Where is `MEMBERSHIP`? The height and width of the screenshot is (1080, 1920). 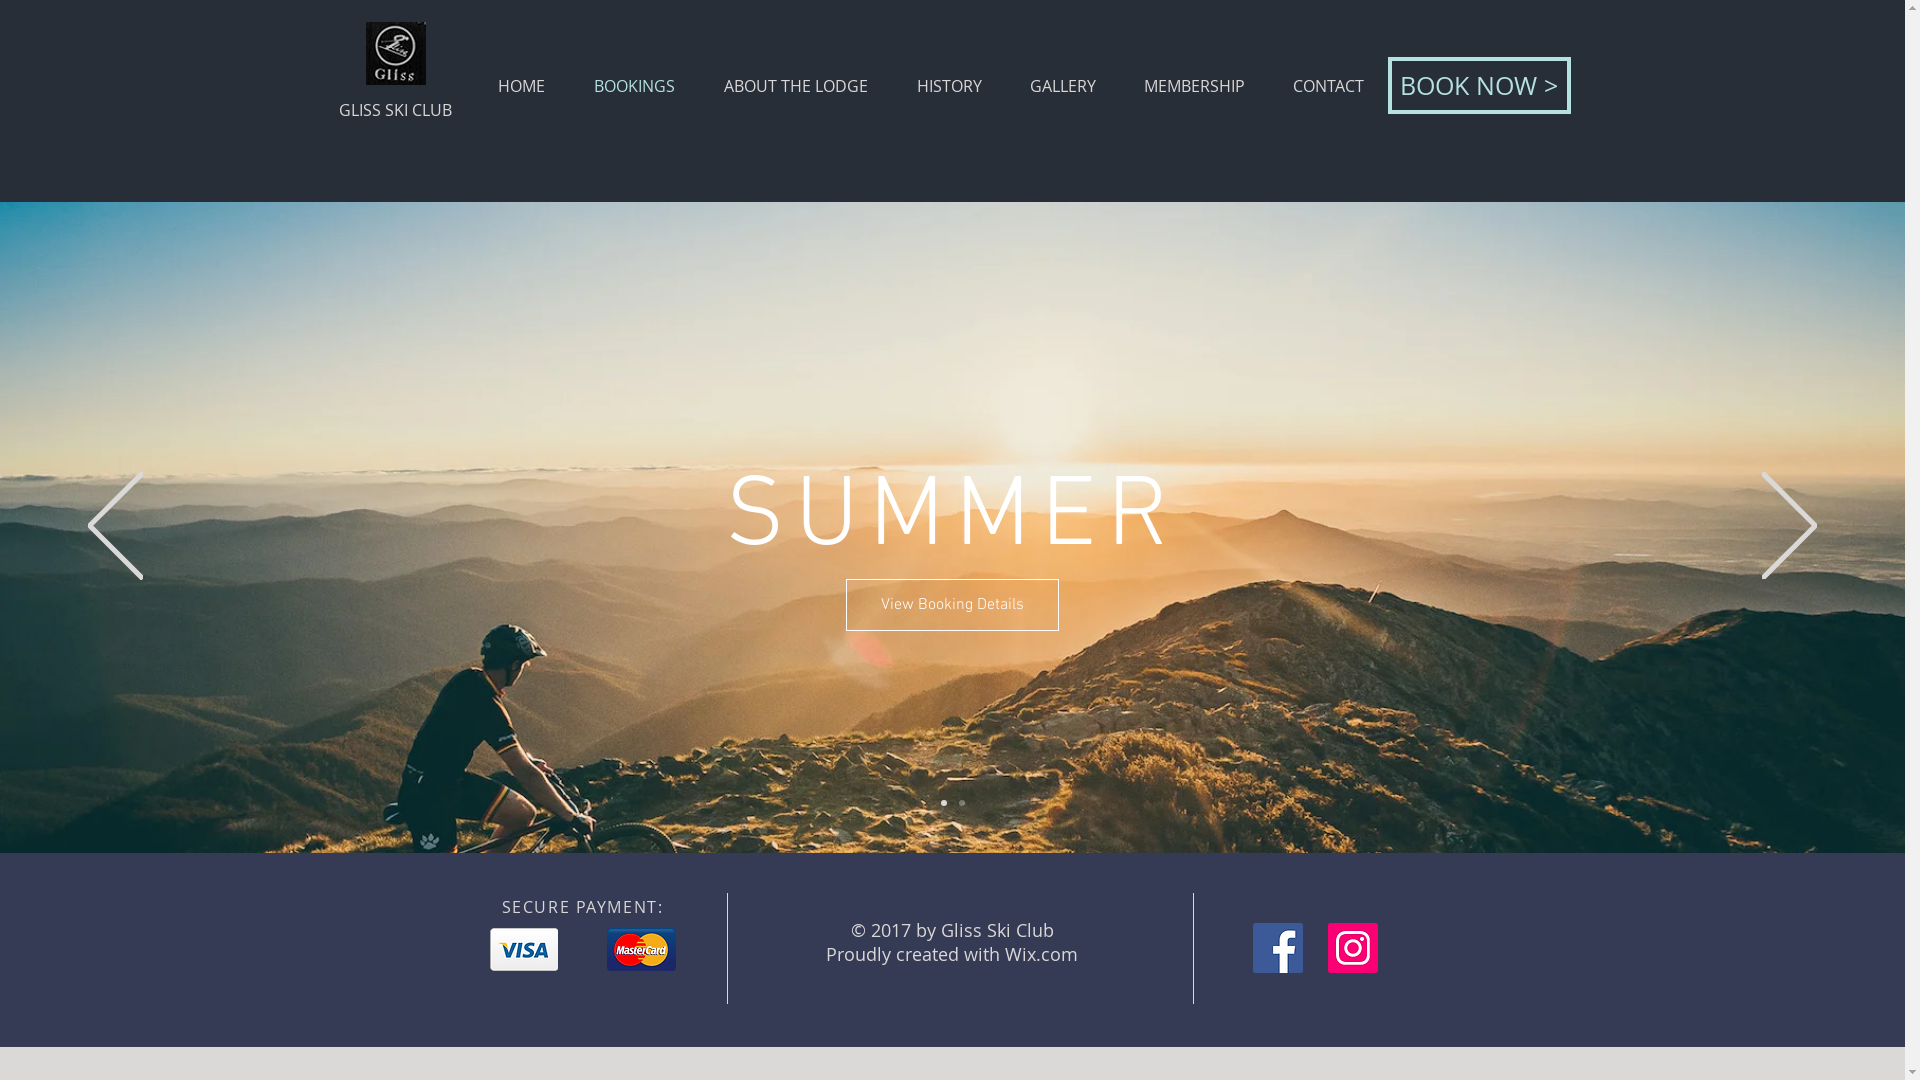
MEMBERSHIP is located at coordinates (1194, 86).